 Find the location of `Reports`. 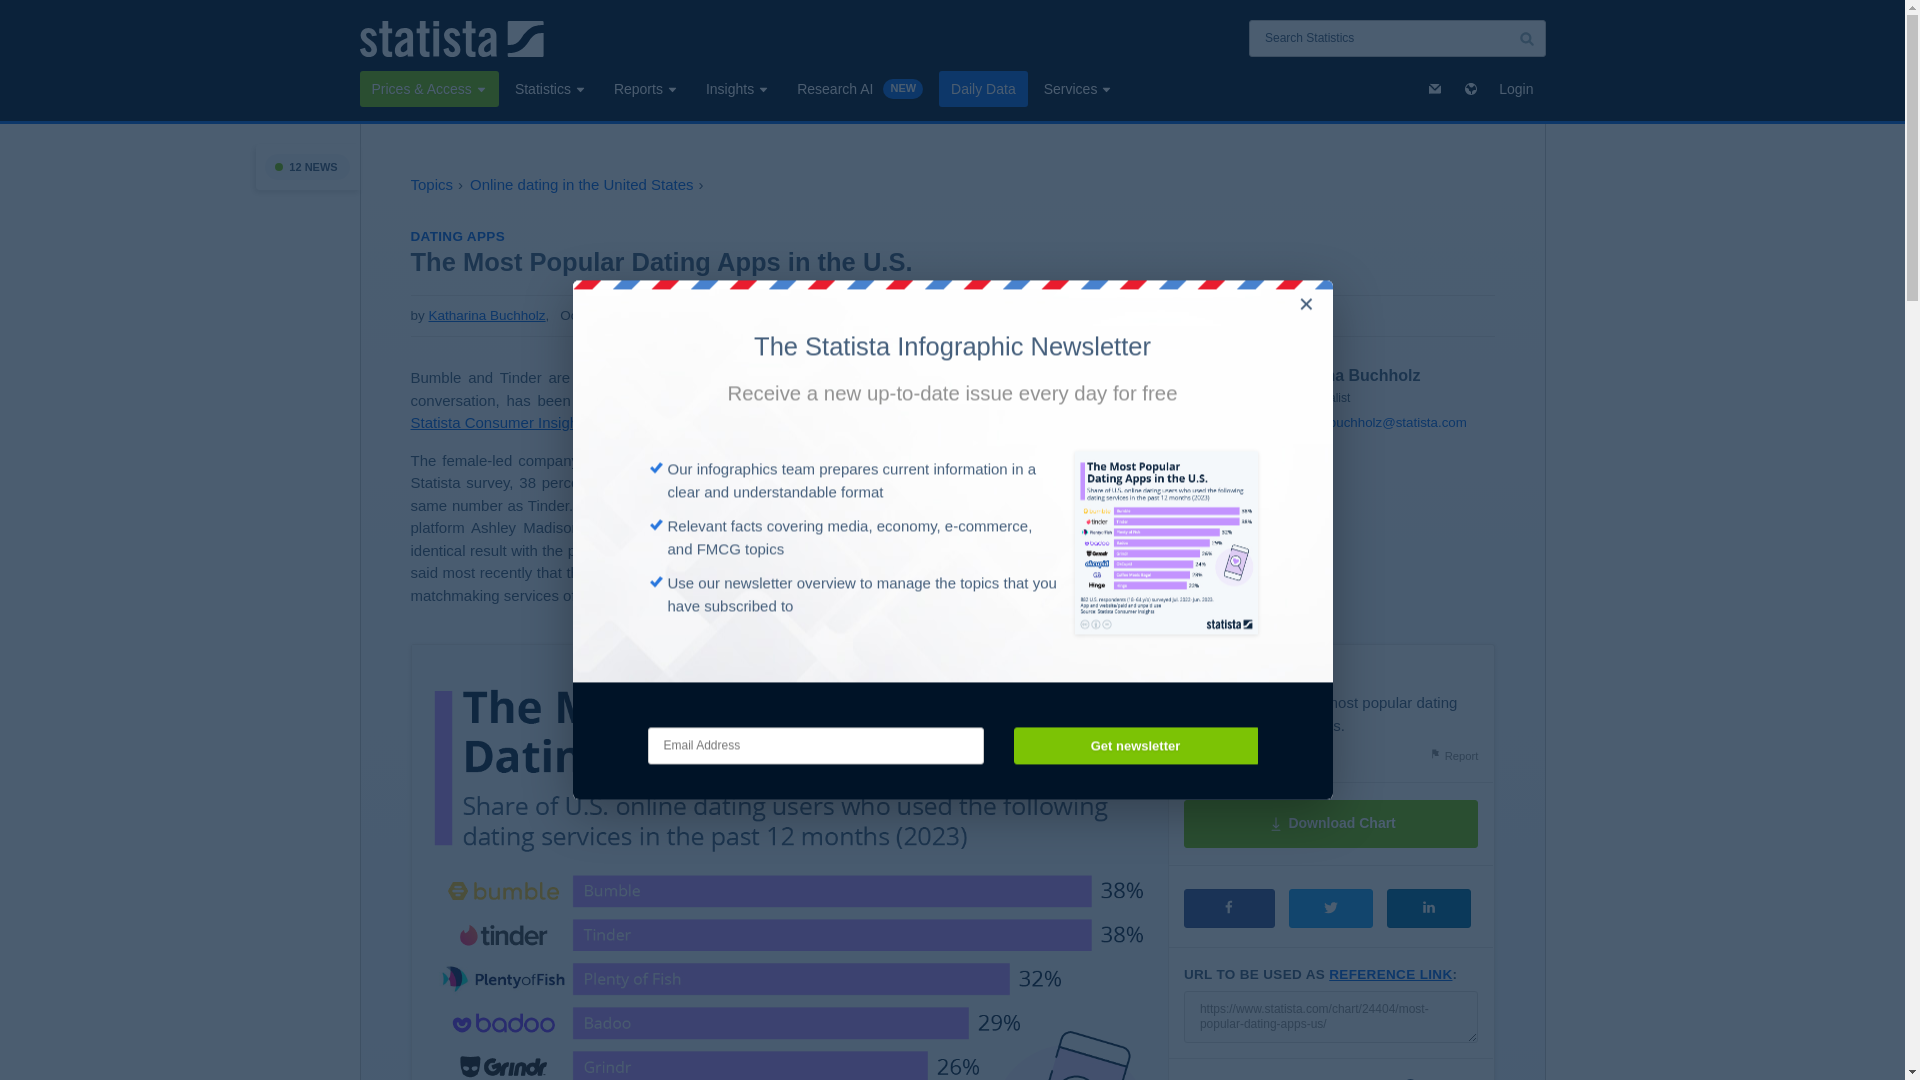

Reports is located at coordinates (646, 88).